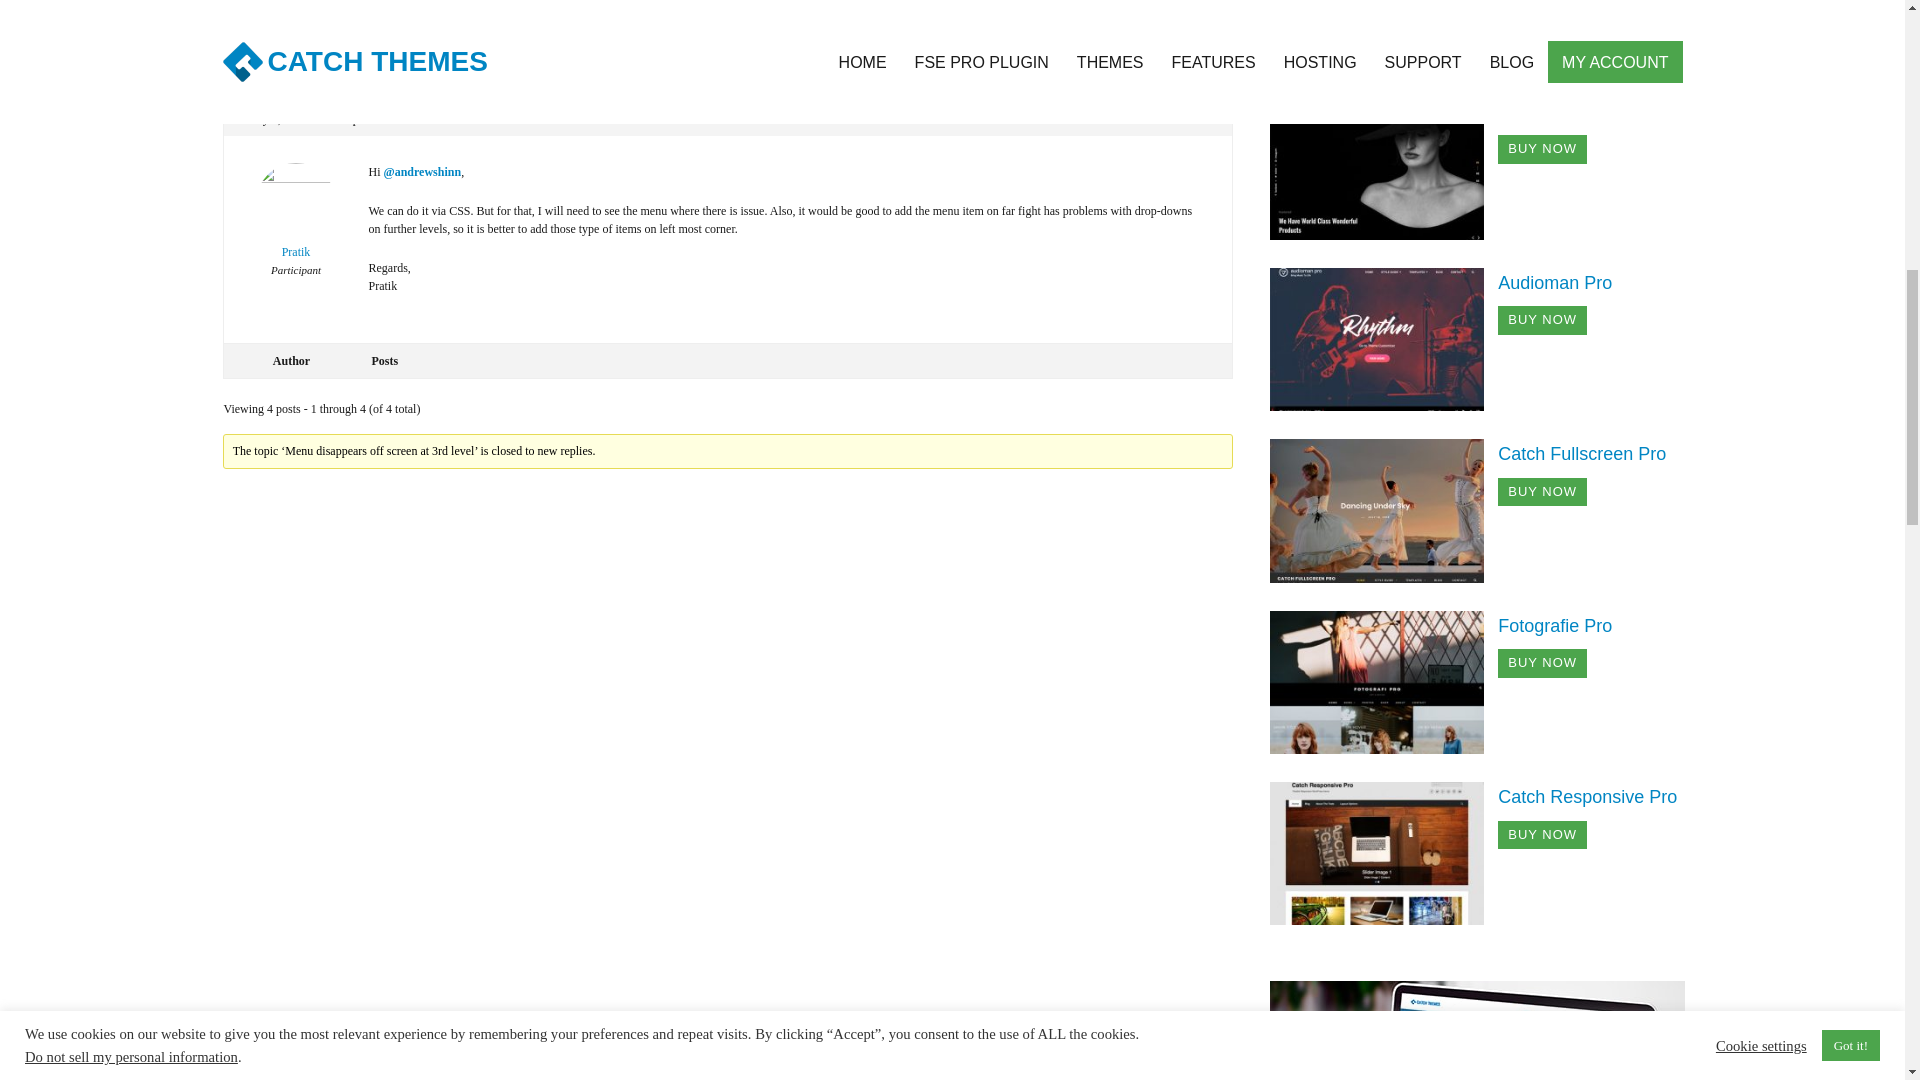 Image resolution: width=1920 pixels, height=1080 pixels. I want to click on Fotografie Pro, so click(1383, 681).